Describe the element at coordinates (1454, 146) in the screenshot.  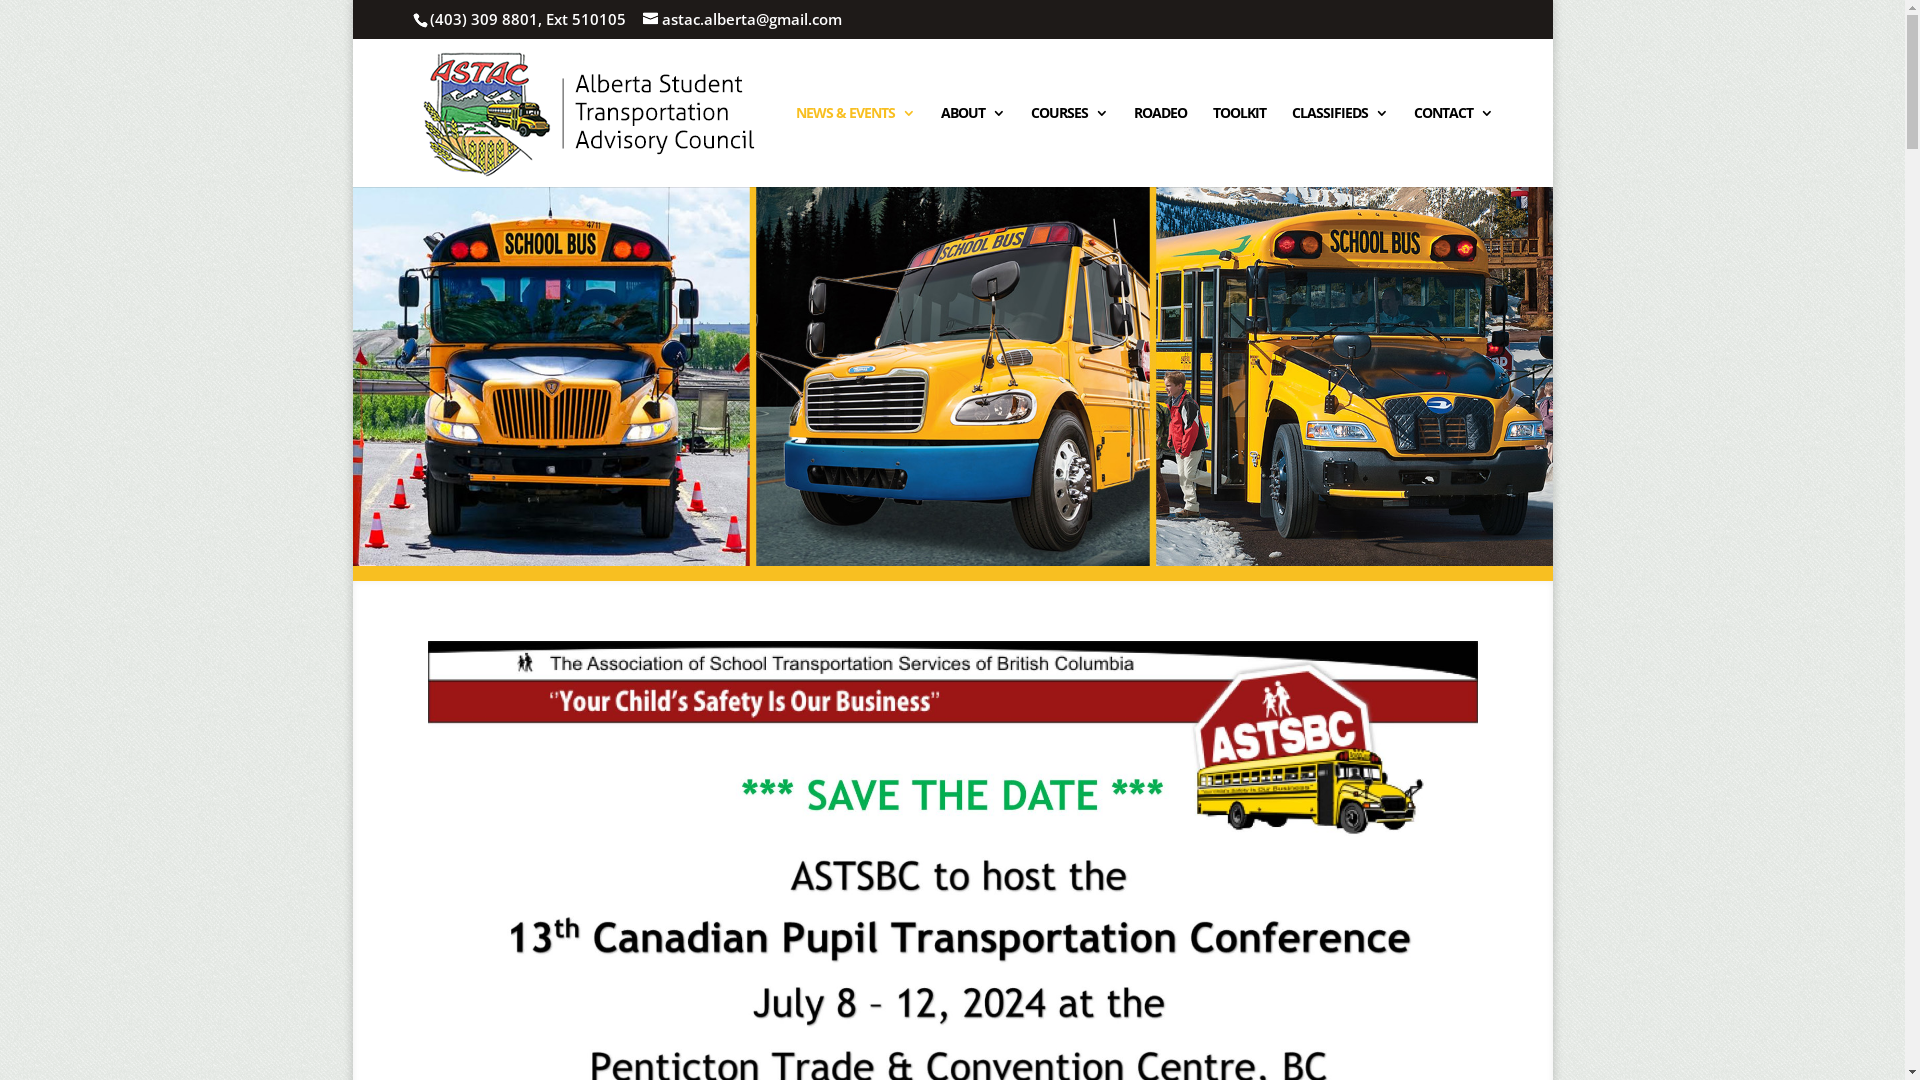
I see `CONTACT` at that location.